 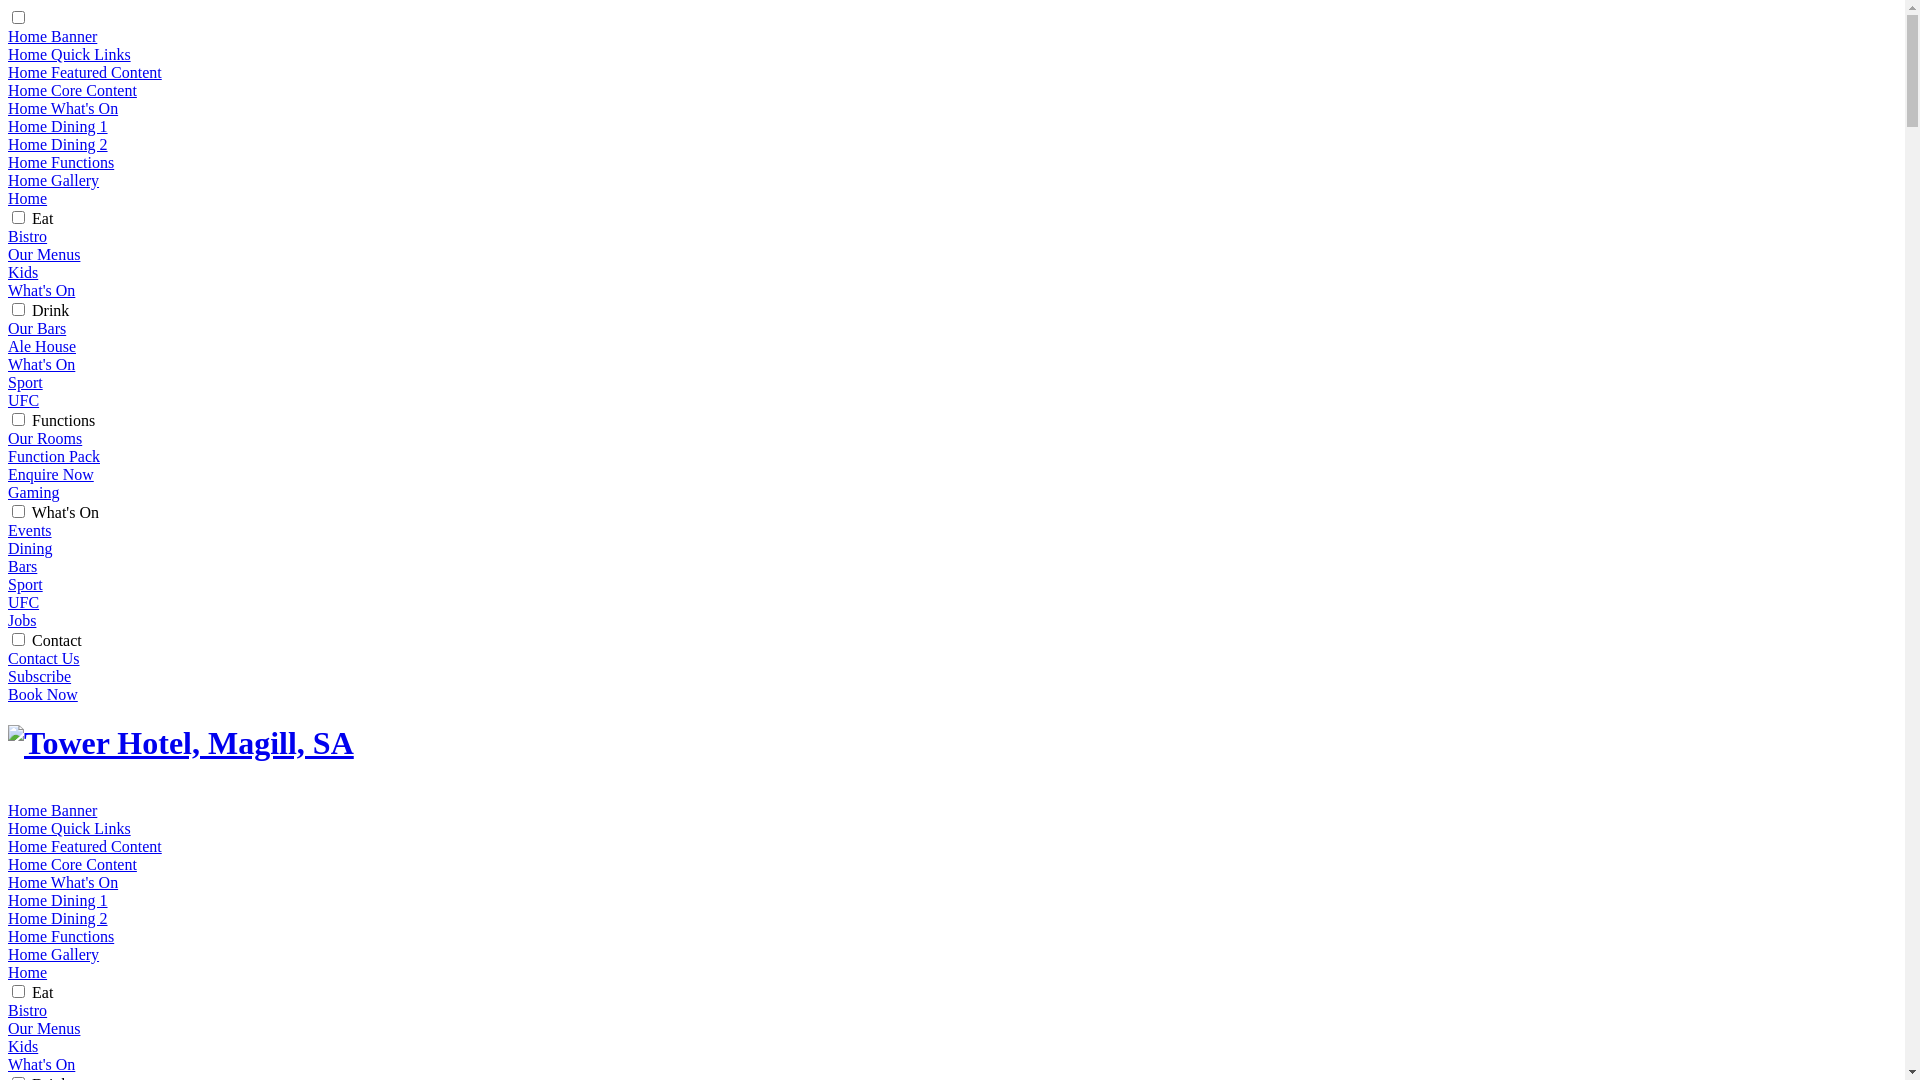 I want to click on Drink, so click(x=50, y=310).